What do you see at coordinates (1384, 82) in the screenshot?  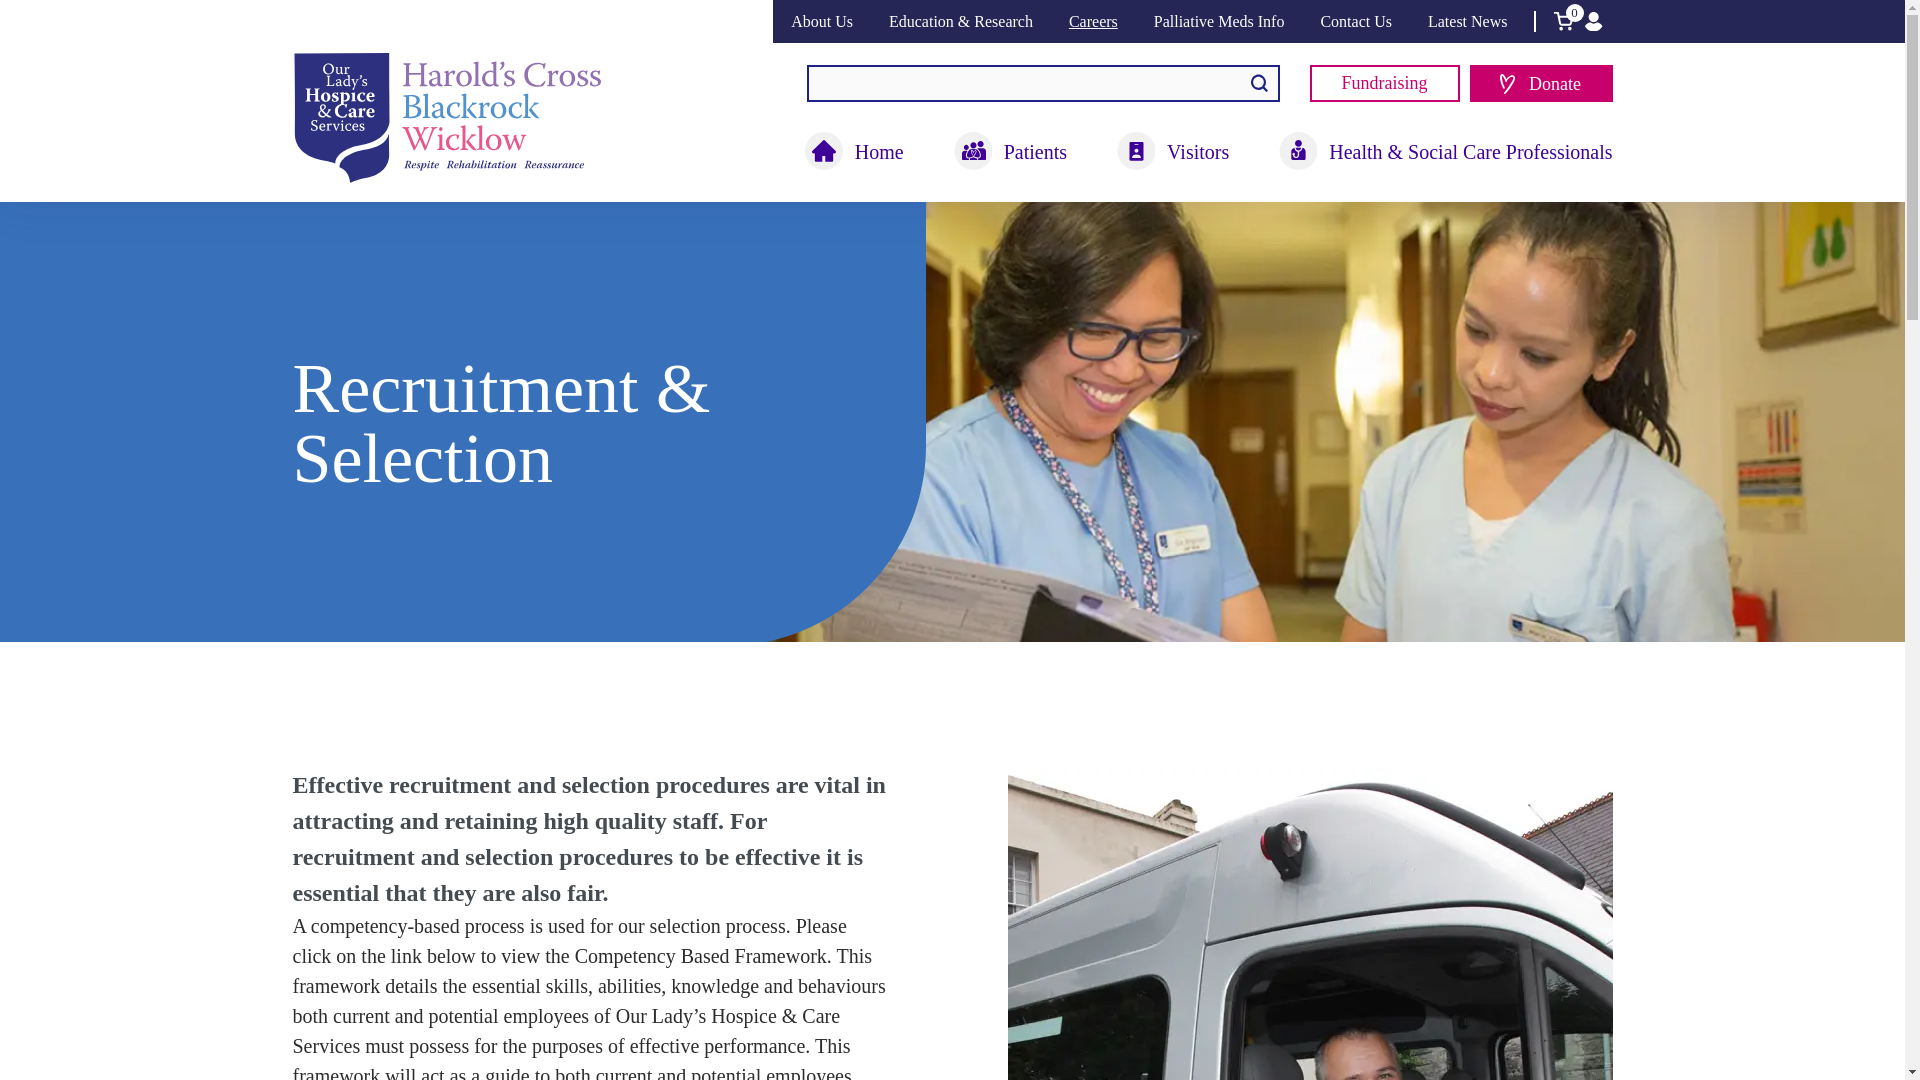 I see `Fundraising` at bounding box center [1384, 82].